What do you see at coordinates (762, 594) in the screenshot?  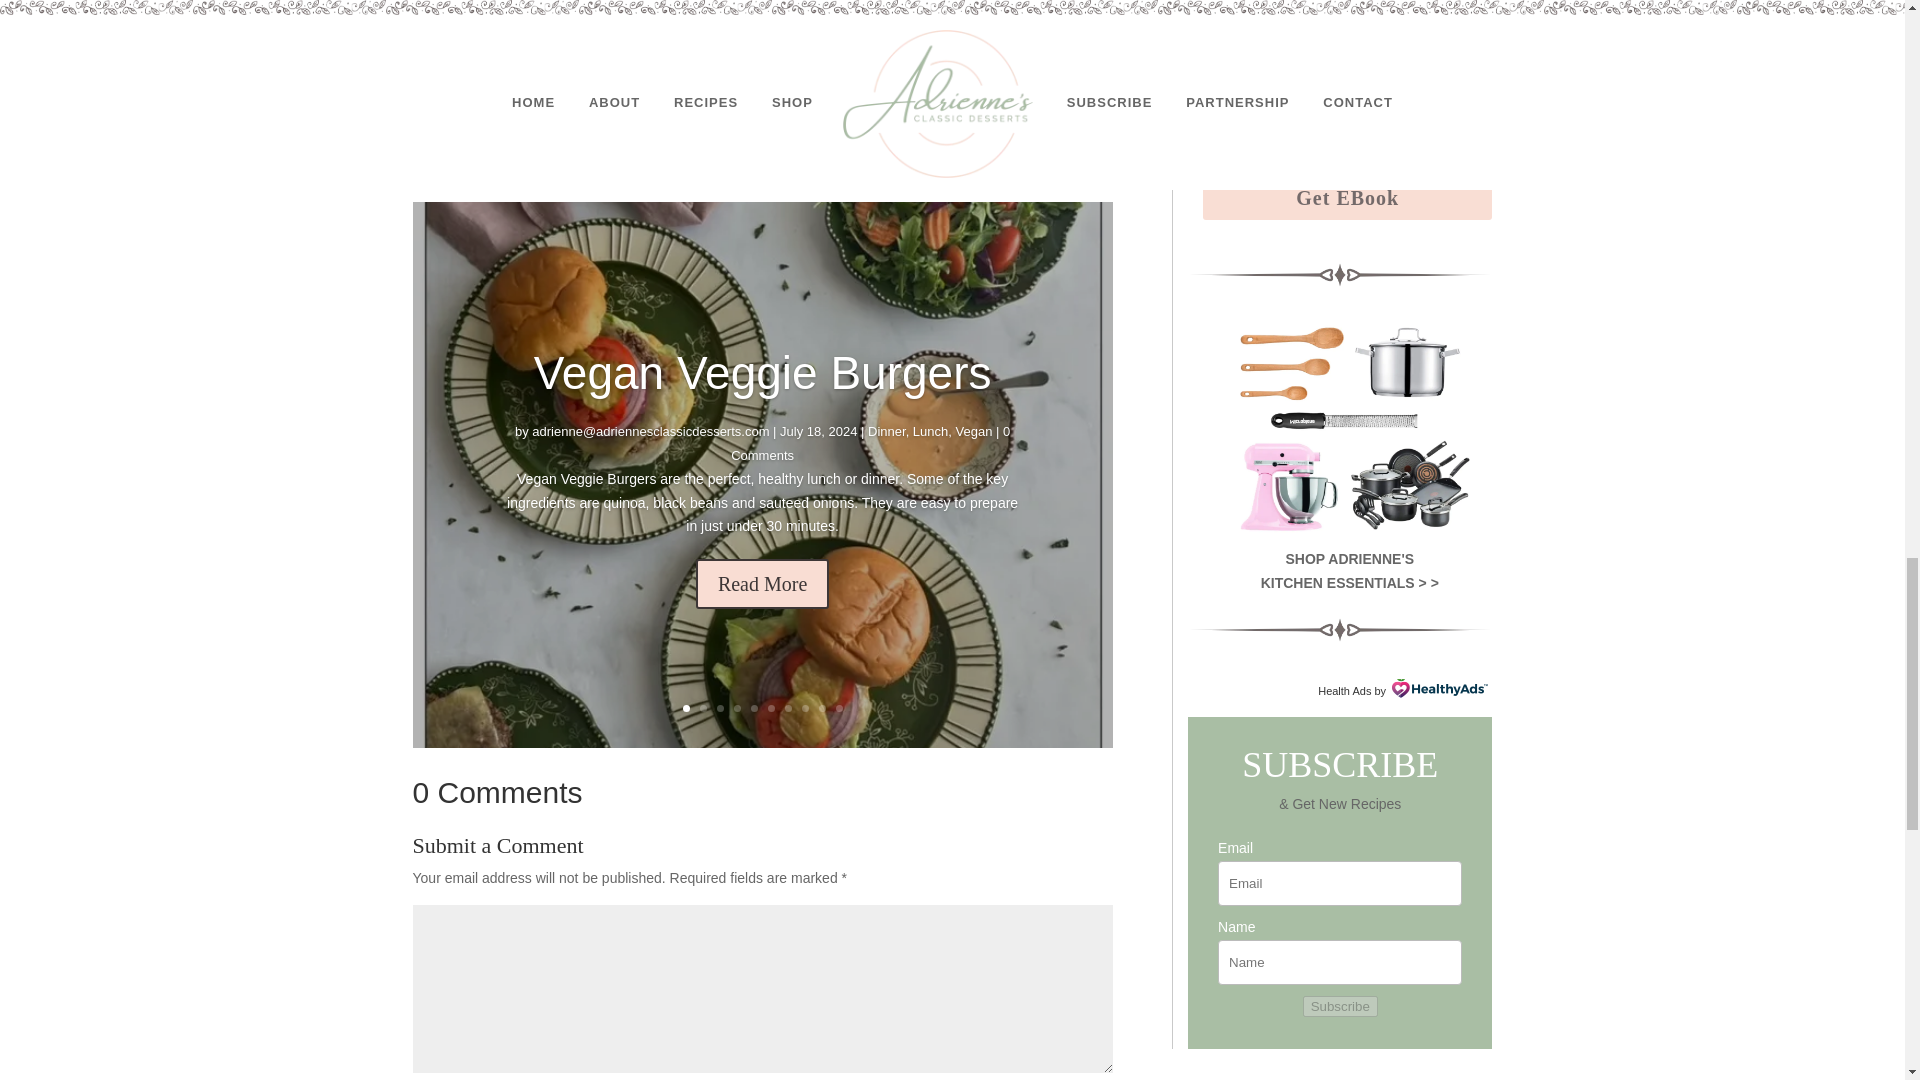 I see `Read More` at bounding box center [762, 594].